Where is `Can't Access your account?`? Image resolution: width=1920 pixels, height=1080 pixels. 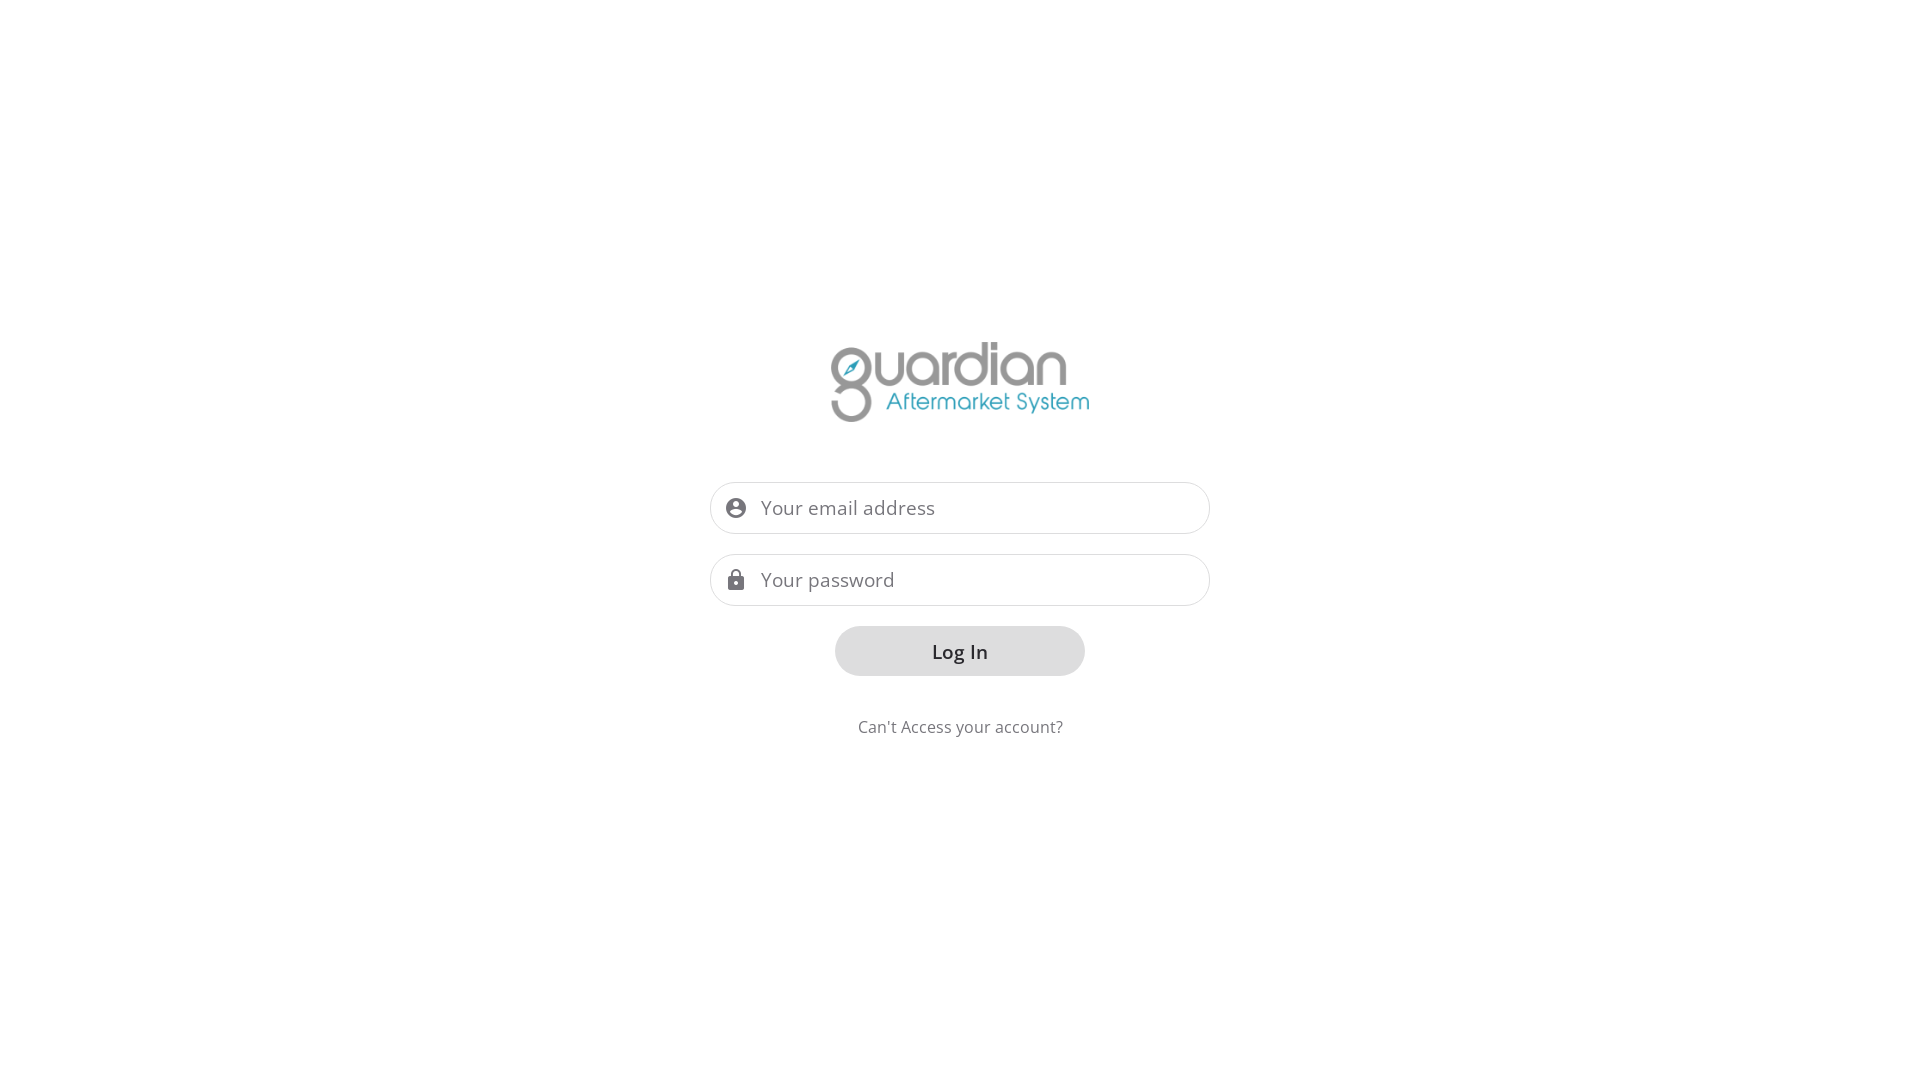
Can't Access your account? is located at coordinates (960, 727).